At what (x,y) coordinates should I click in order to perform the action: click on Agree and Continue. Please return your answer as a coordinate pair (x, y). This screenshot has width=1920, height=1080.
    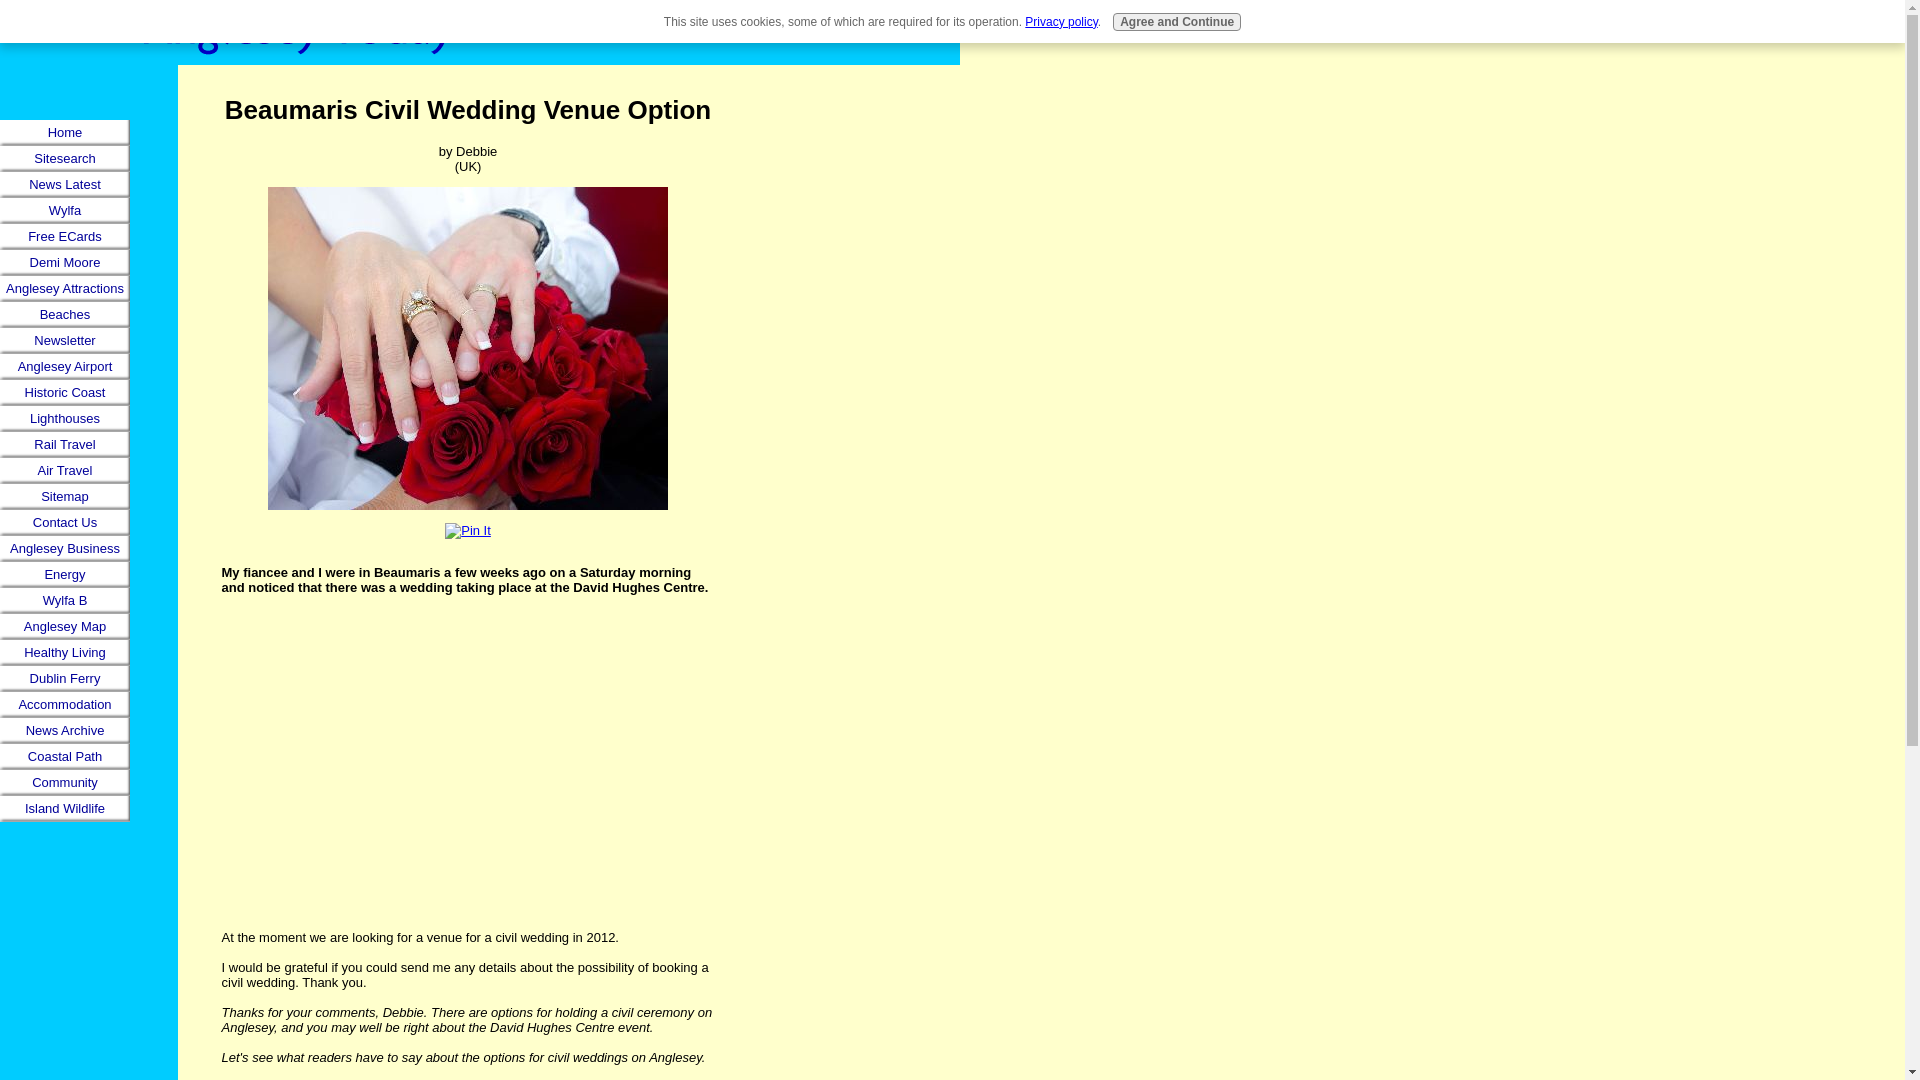
    Looking at the image, I should click on (1176, 22).